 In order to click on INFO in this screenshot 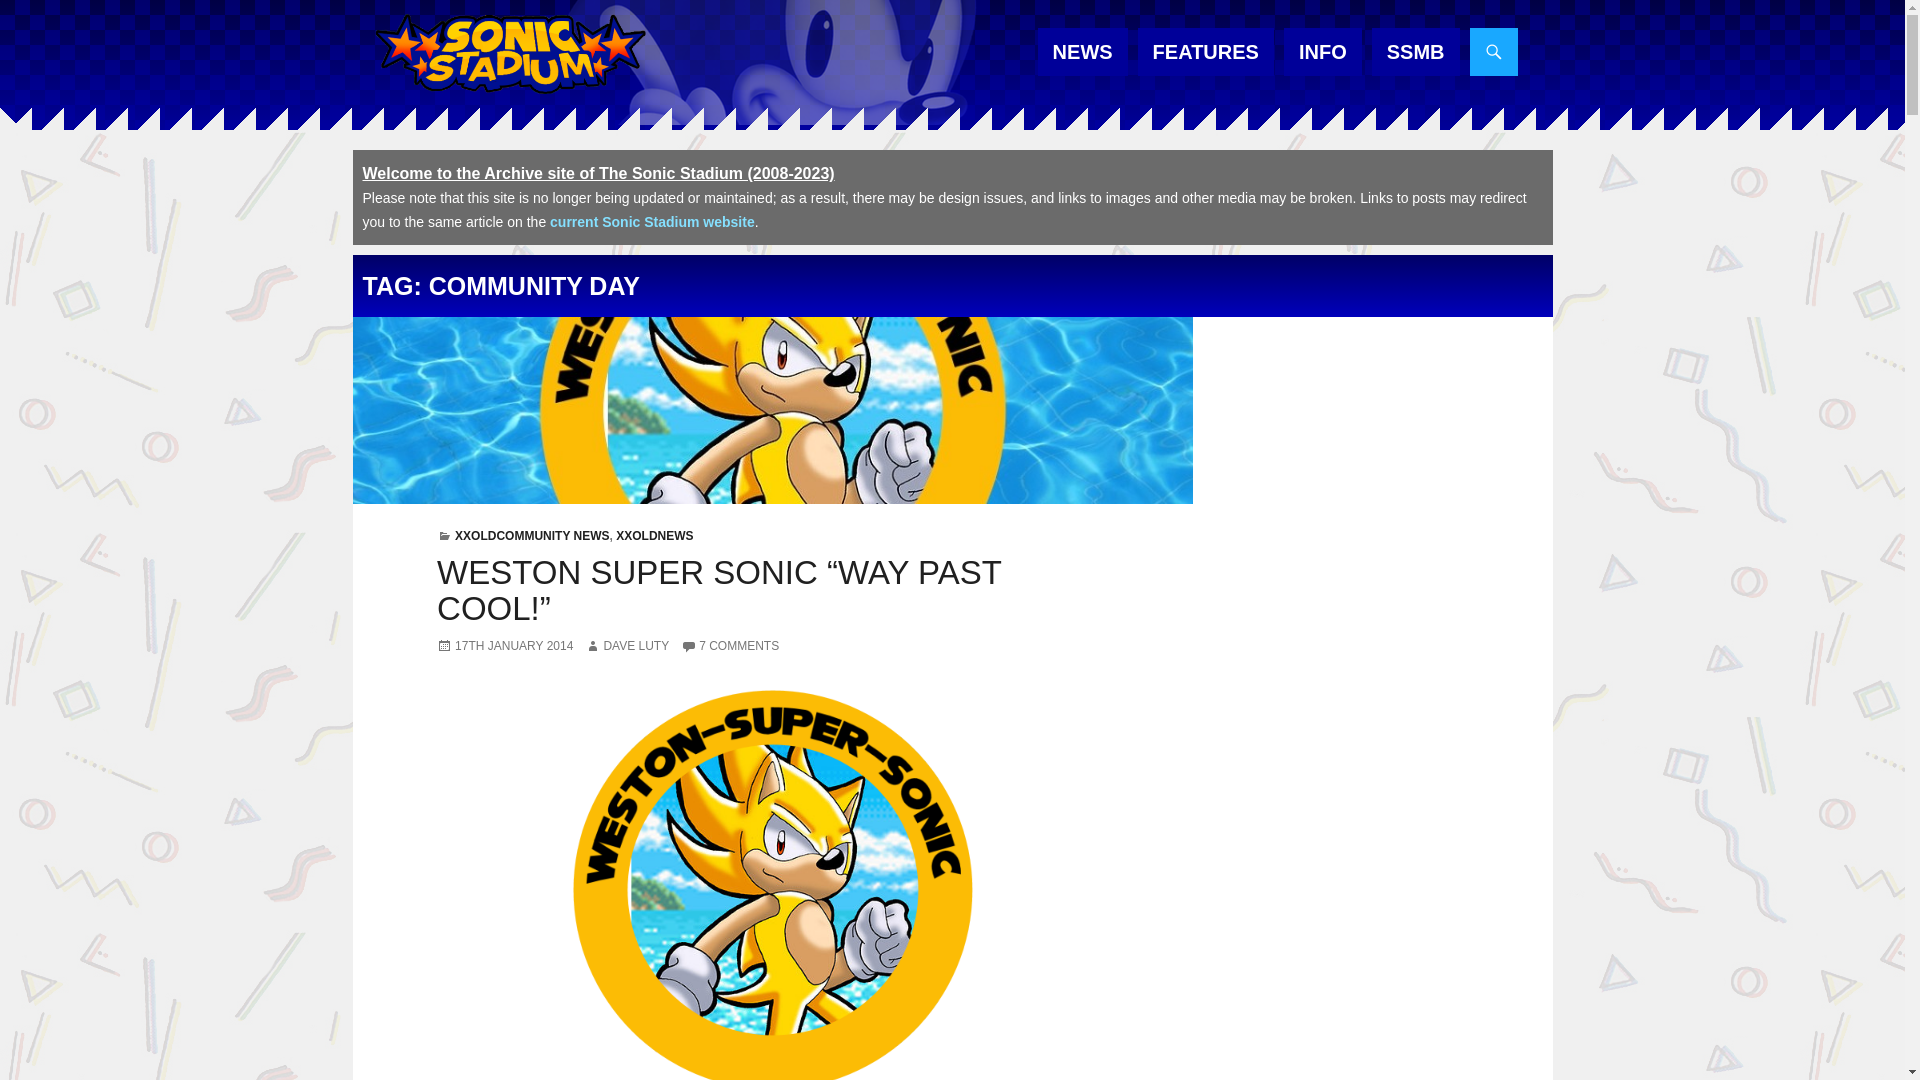, I will do `click(1322, 52)`.